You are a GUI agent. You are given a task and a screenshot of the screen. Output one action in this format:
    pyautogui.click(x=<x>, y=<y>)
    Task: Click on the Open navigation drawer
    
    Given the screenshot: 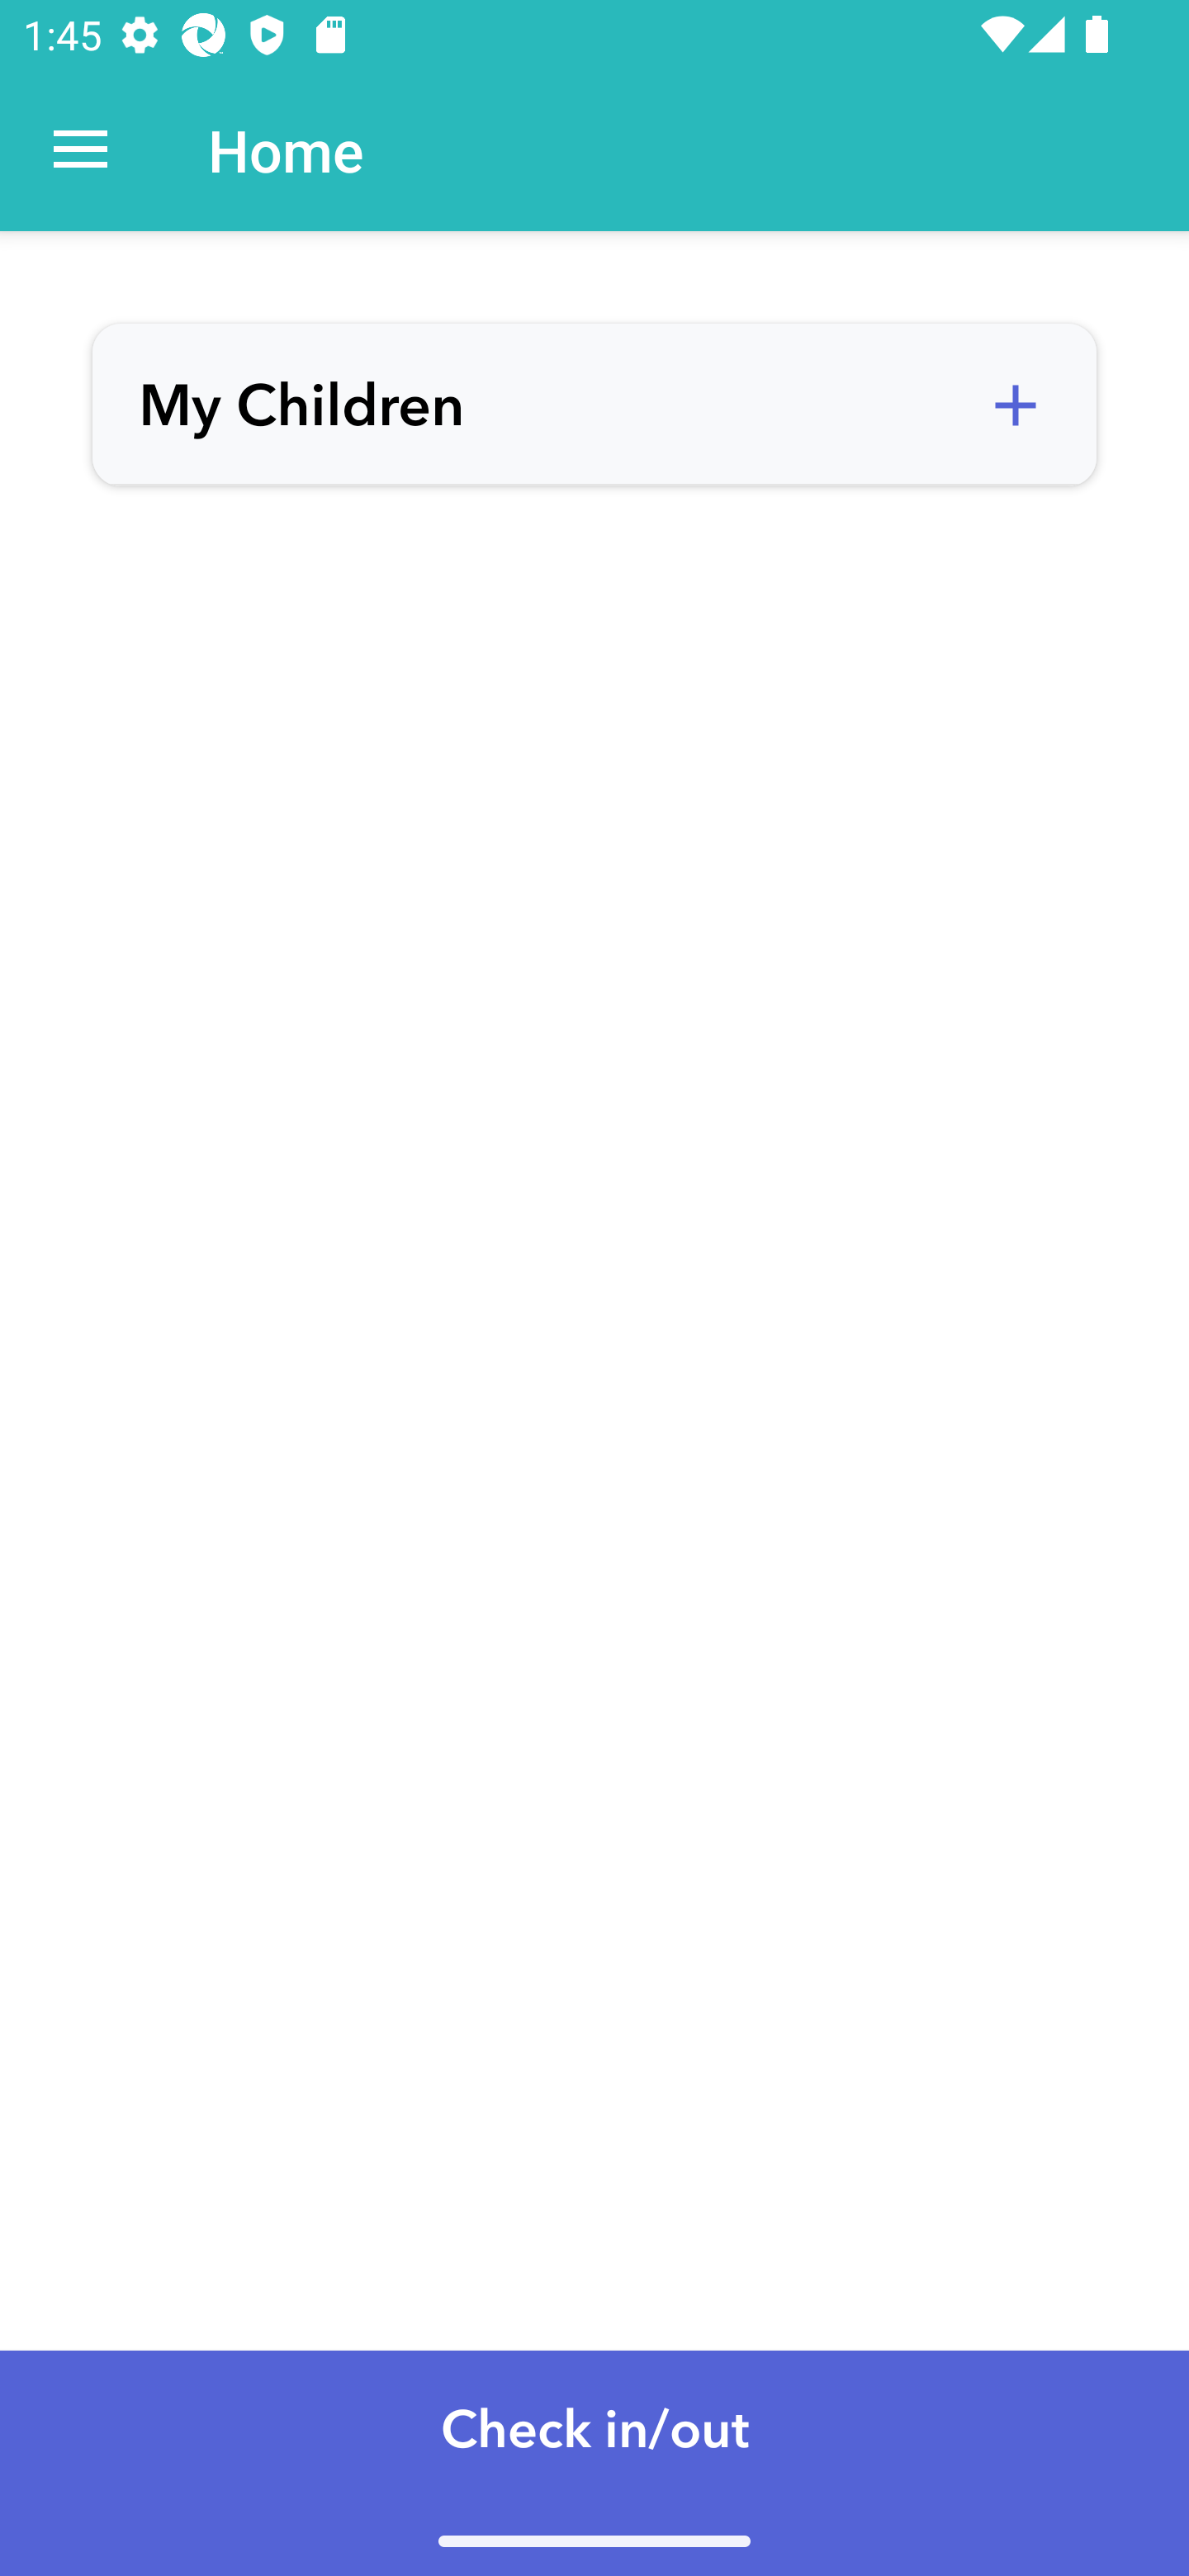 What is the action you would take?
    pyautogui.click(x=81, y=150)
    